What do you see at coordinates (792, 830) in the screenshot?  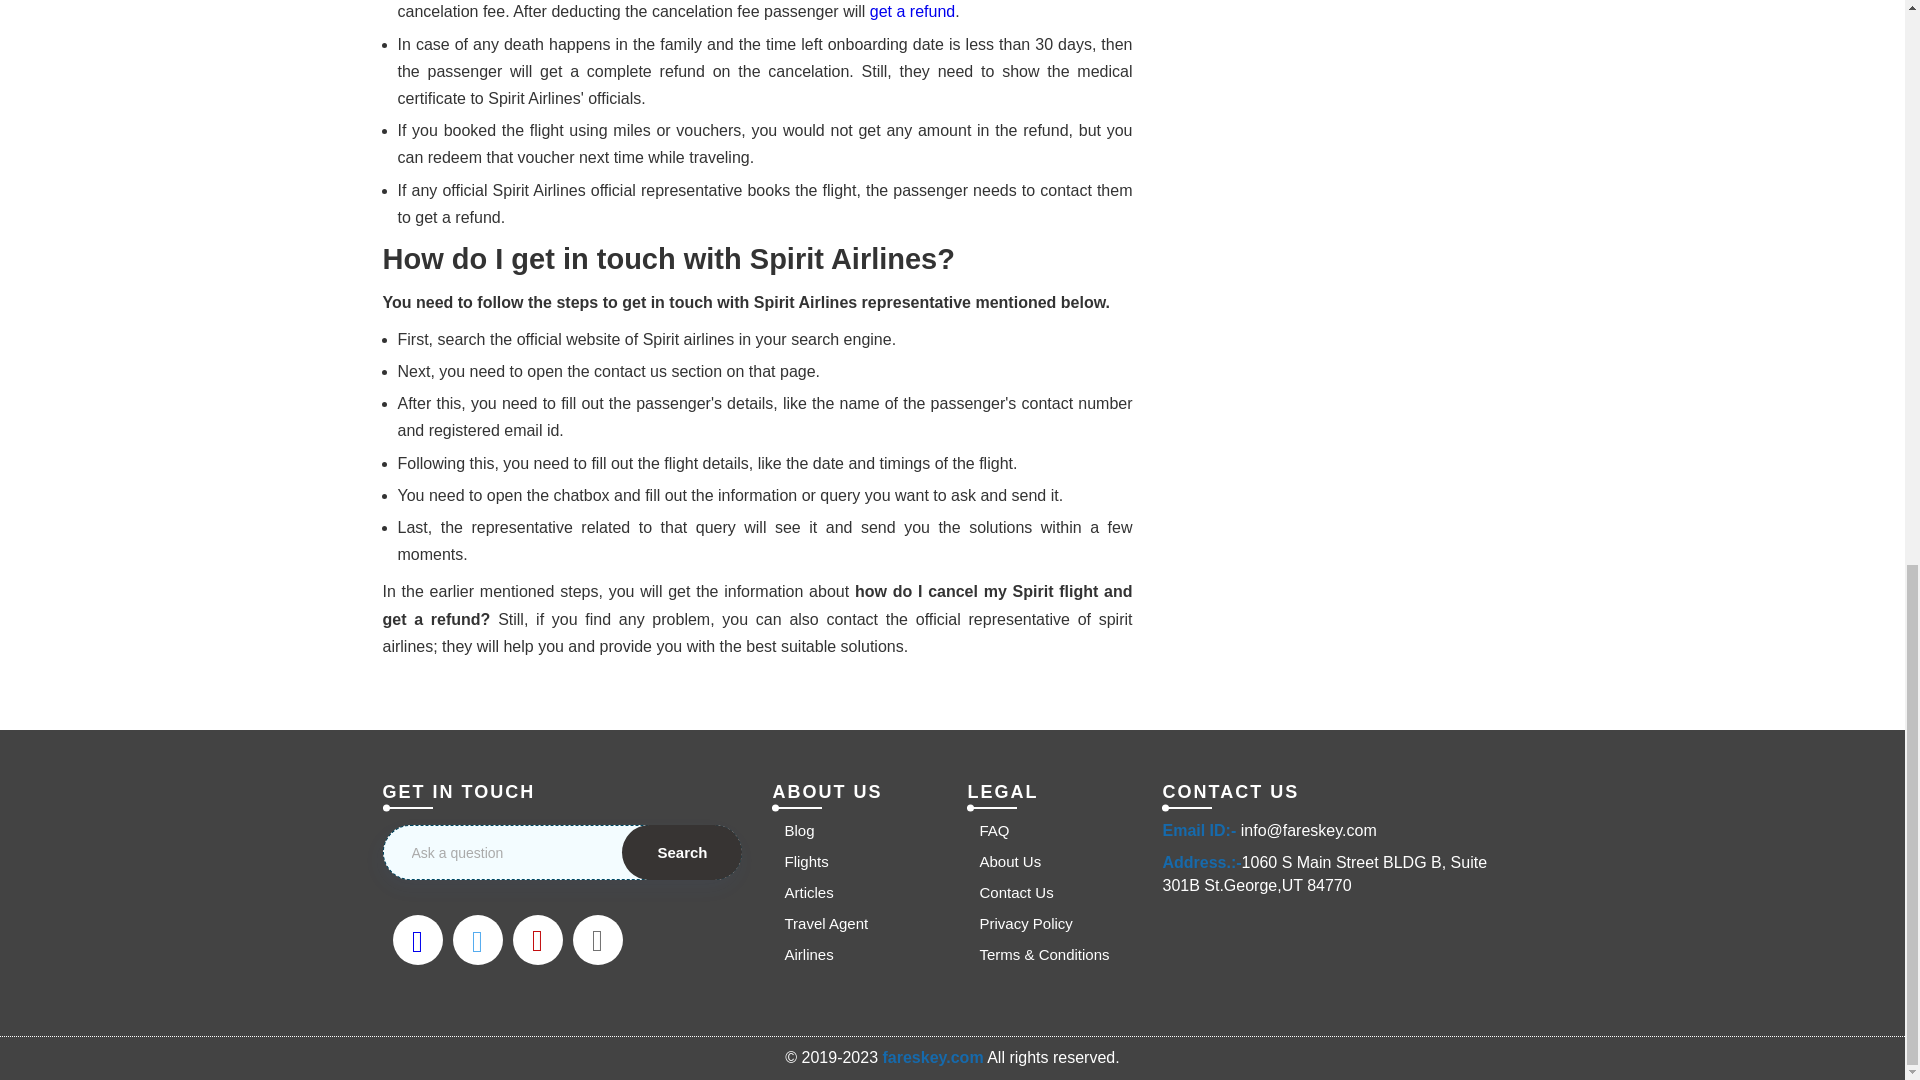 I see `Blog` at bounding box center [792, 830].